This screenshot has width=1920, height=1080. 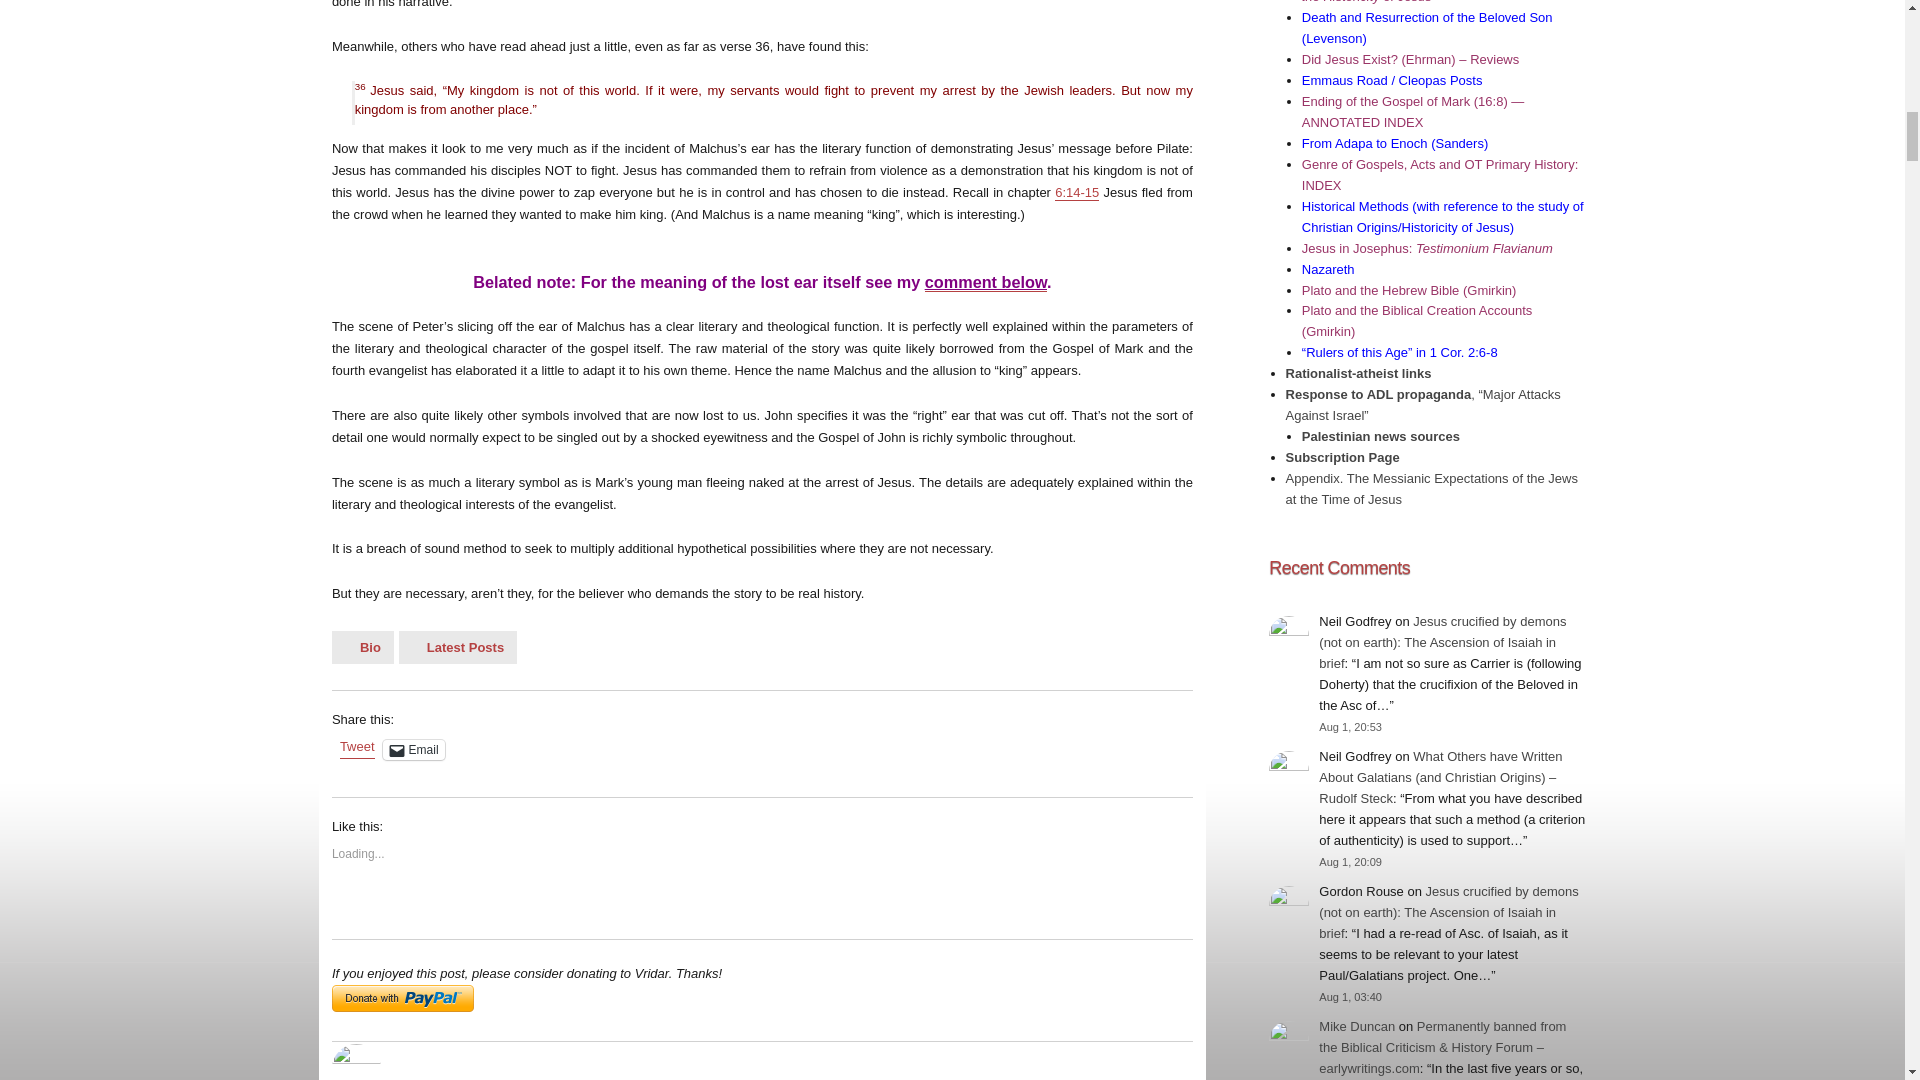 What do you see at coordinates (414, 750) in the screenshot?
I see `Email` at bounding box center [414, 750].